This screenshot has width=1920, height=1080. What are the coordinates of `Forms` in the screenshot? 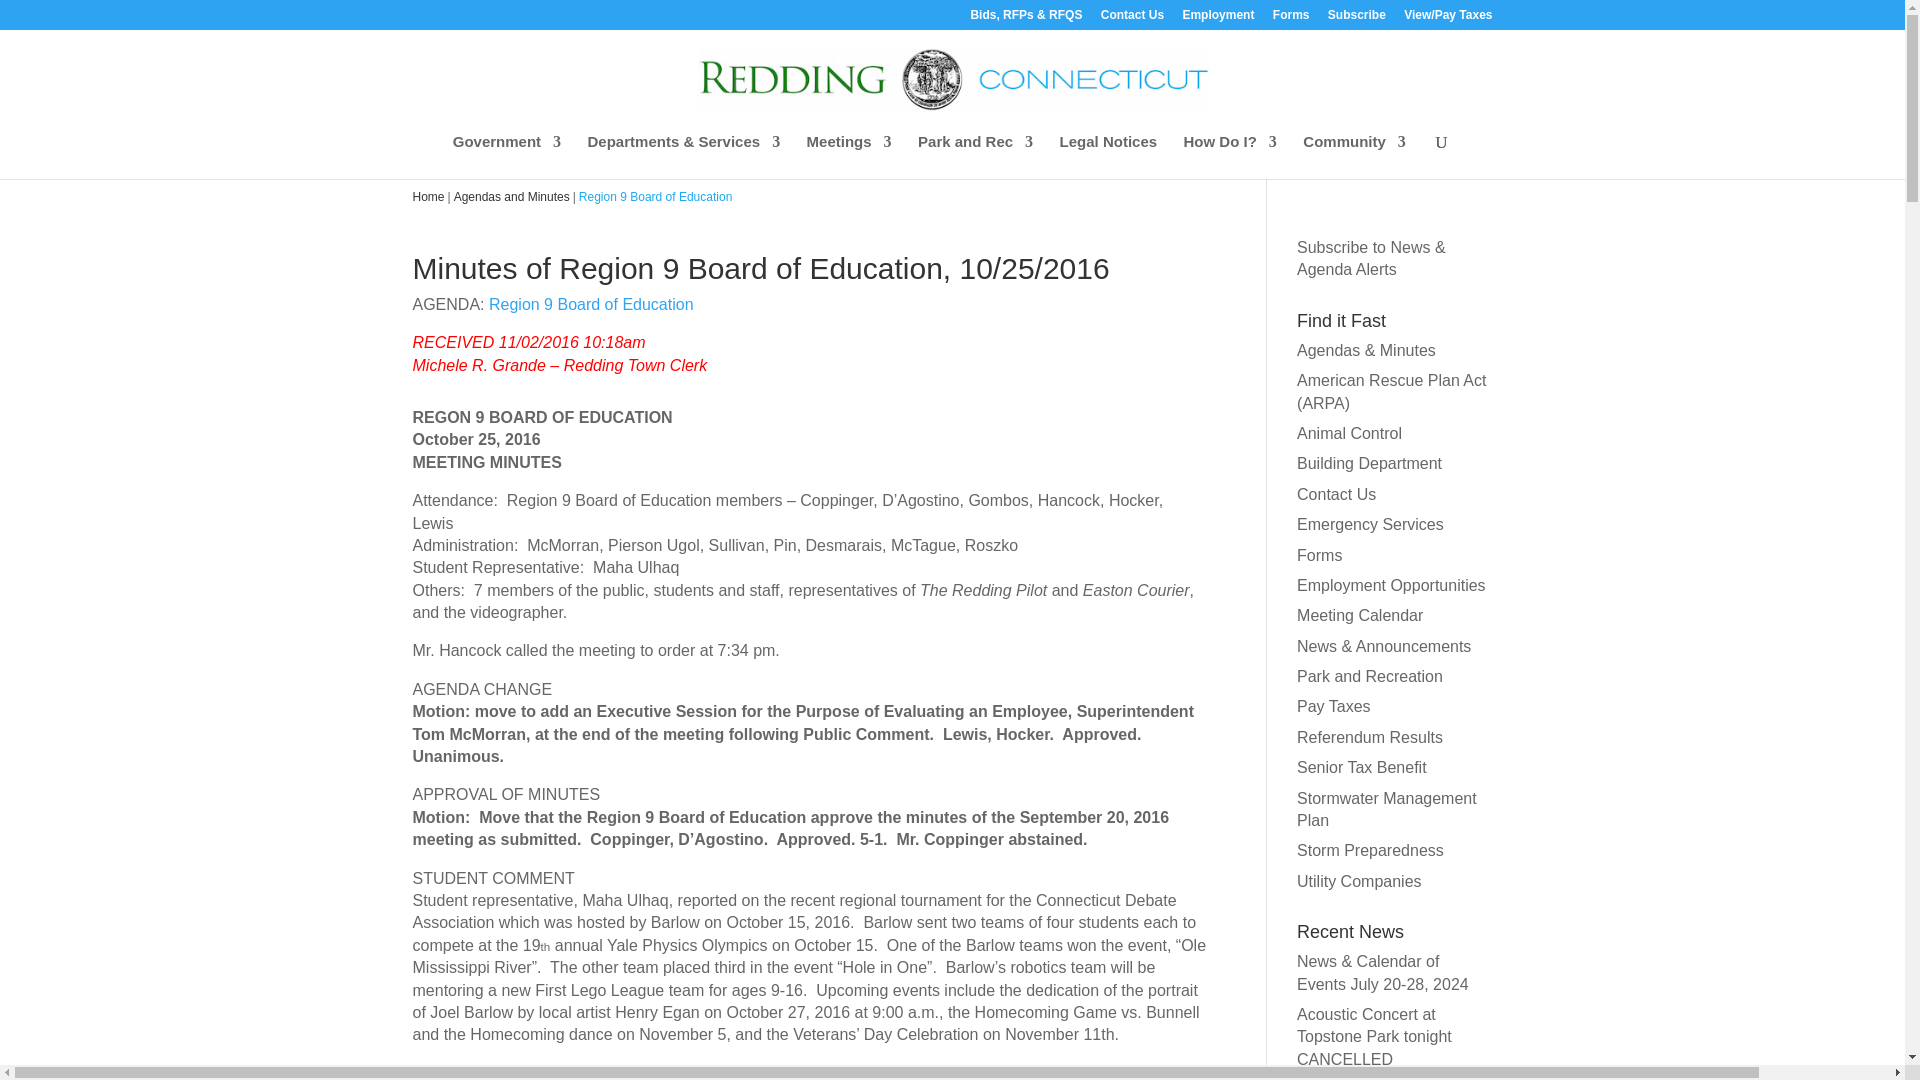 It's located at (1290, 19).